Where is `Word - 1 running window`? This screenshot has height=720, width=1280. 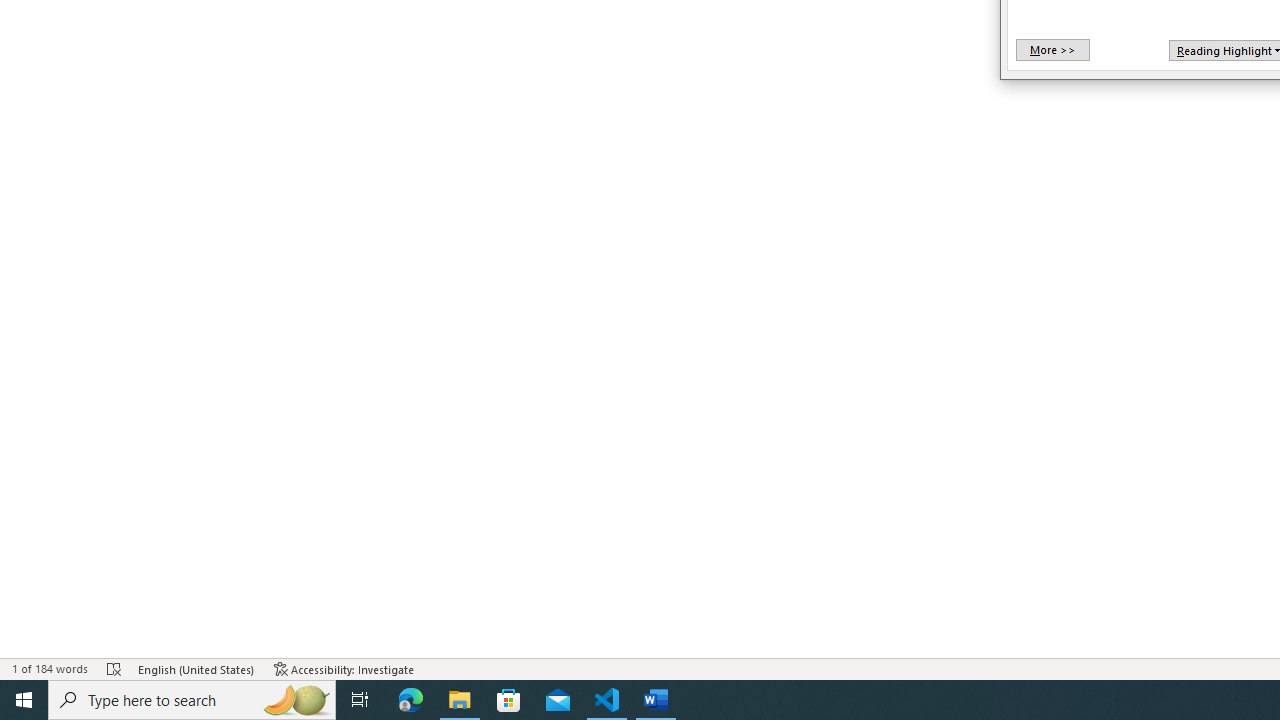
Word - 1 running window is located at coordinates (656, 700).